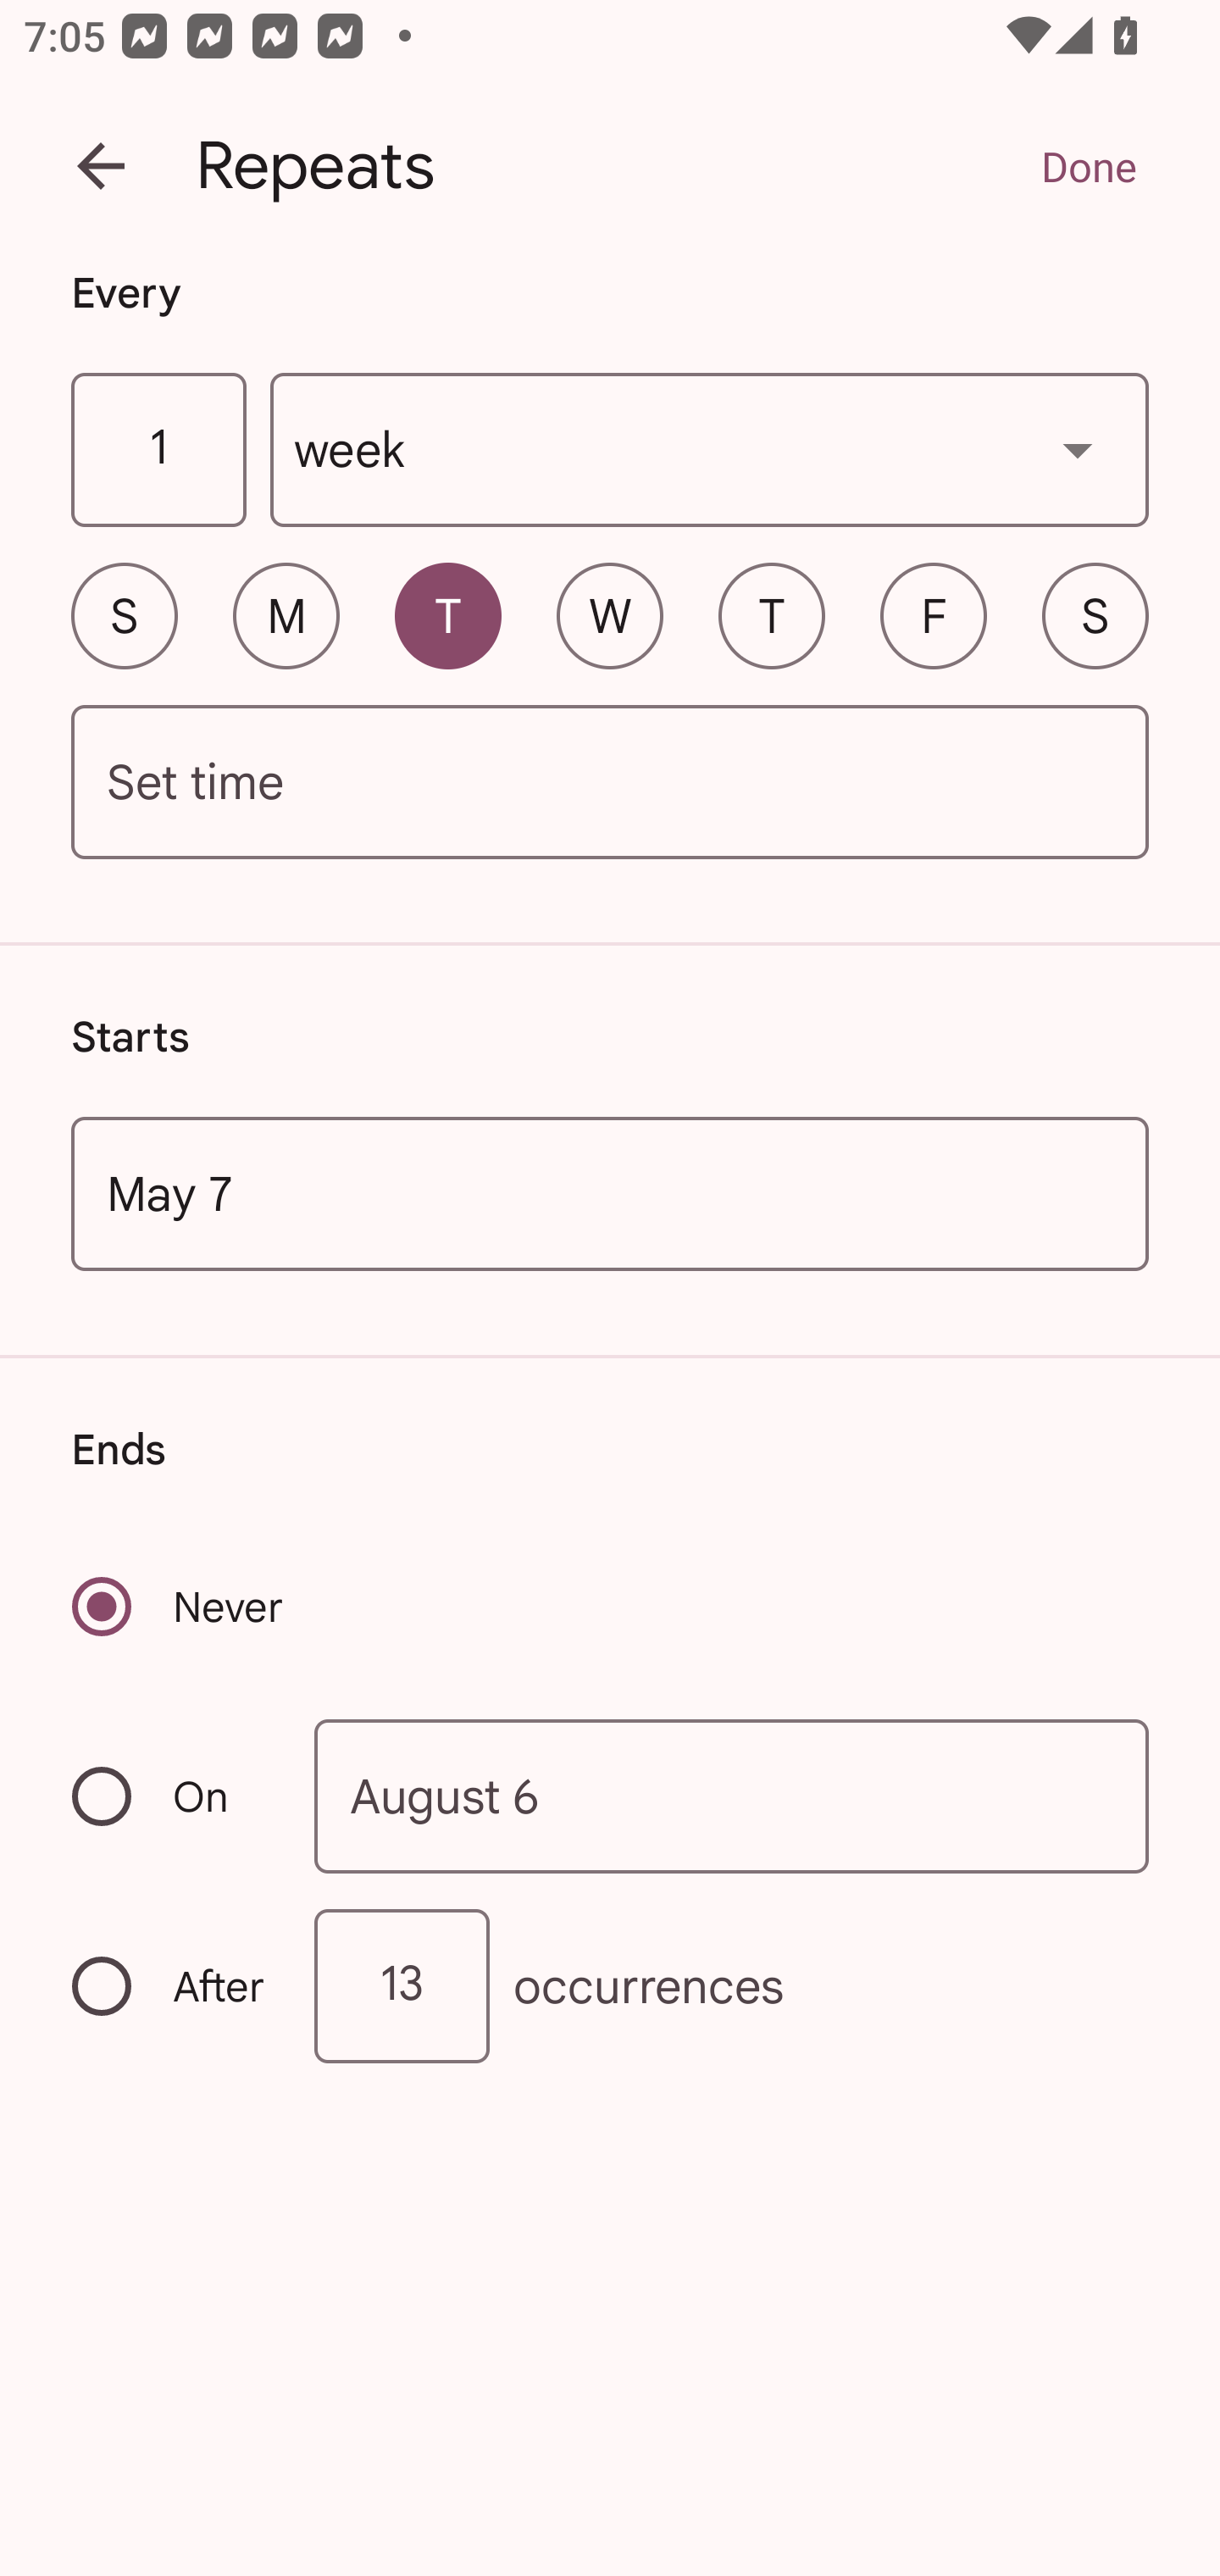  I want to click on M Monday, so click(286, 615).